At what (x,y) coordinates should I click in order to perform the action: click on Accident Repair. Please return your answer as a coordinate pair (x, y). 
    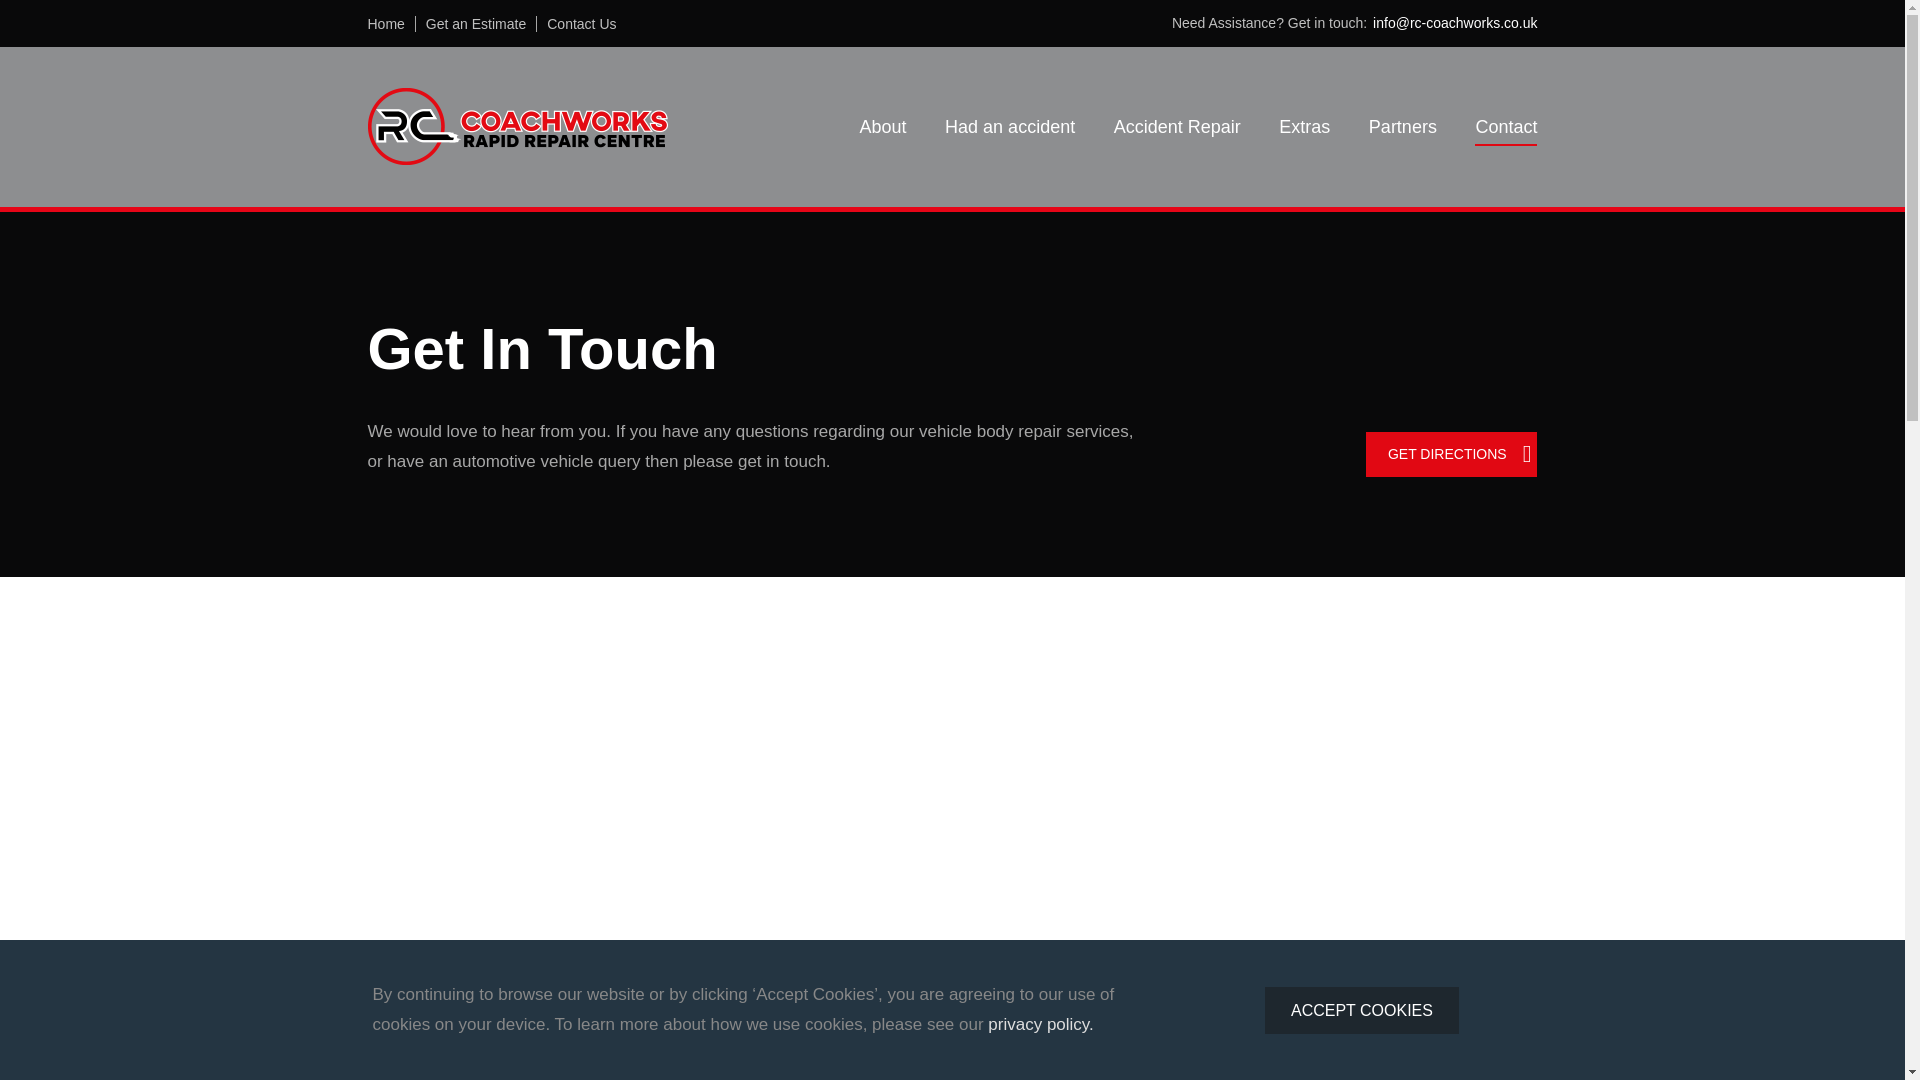
    Looking at the image, I should click on (1176, 126).